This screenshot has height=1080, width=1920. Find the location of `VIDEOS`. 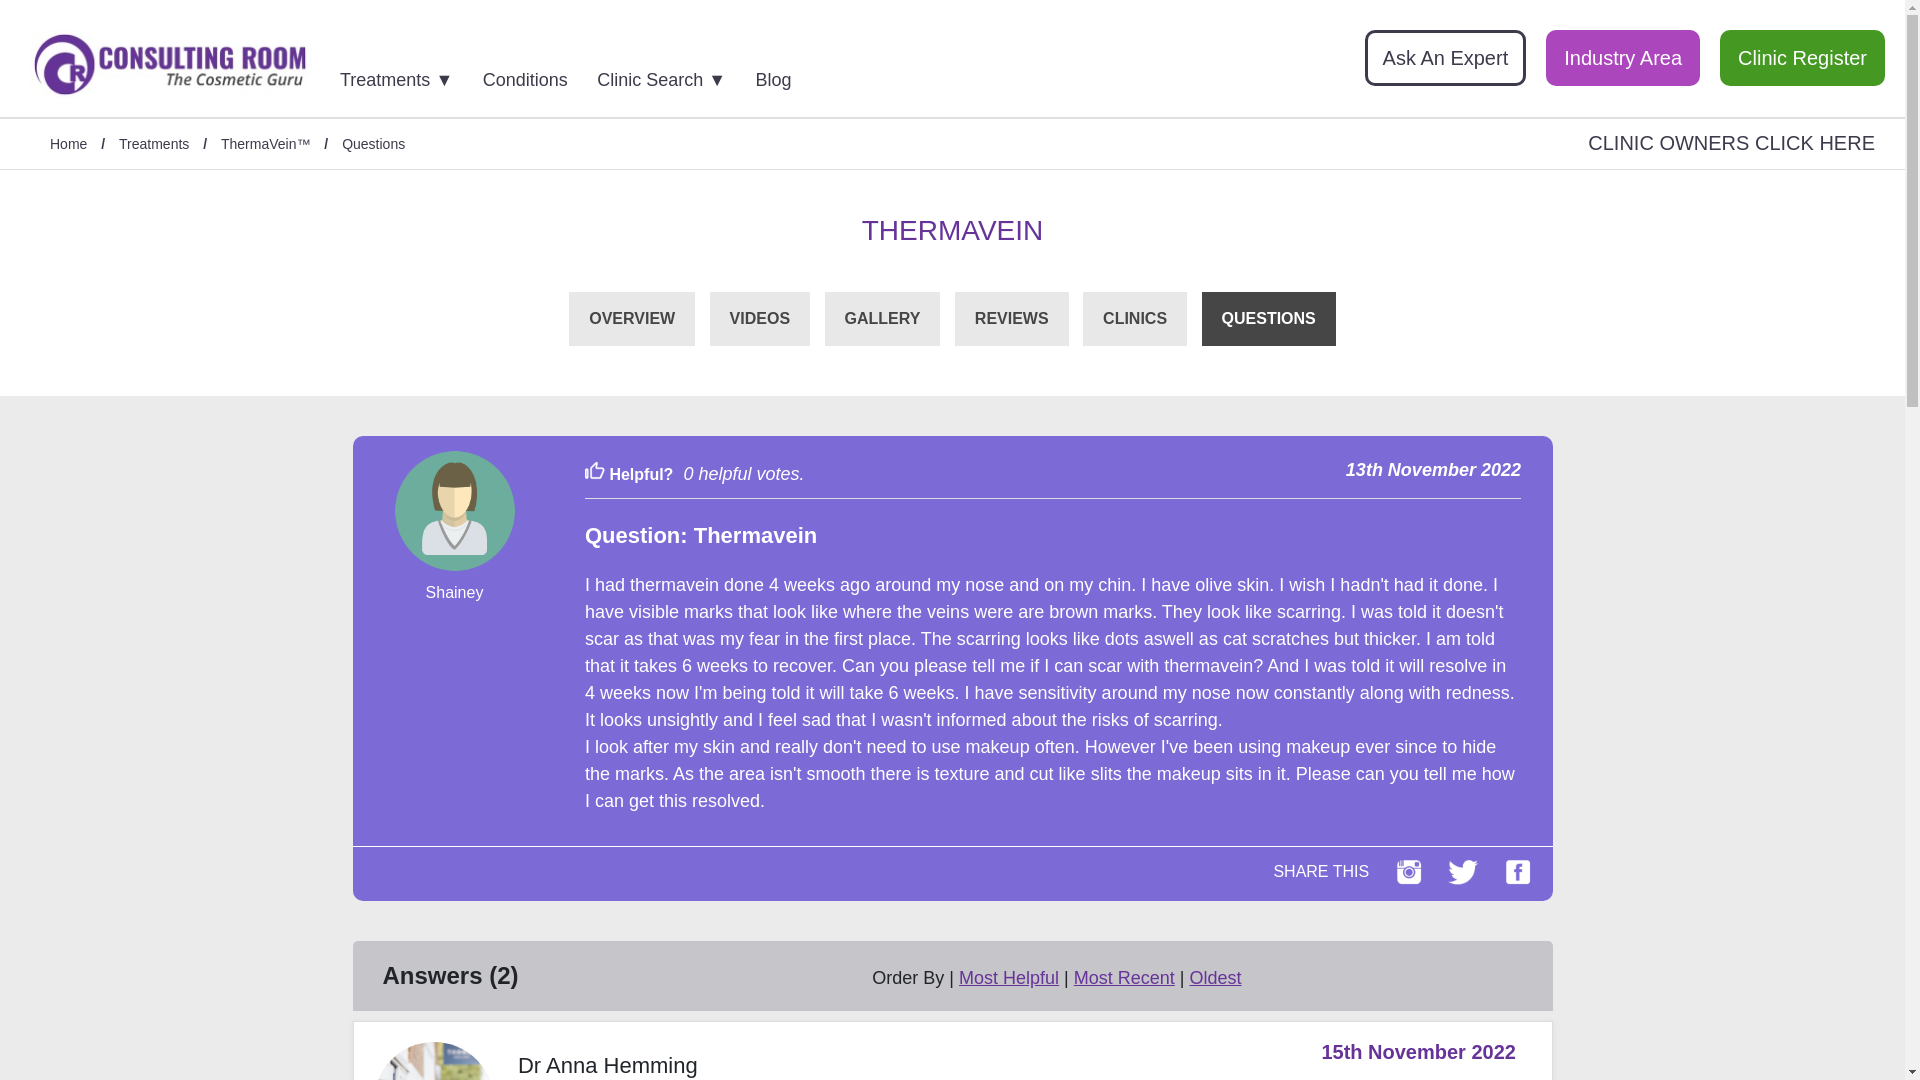

VIDEOS is located at coordinates (760, 318).